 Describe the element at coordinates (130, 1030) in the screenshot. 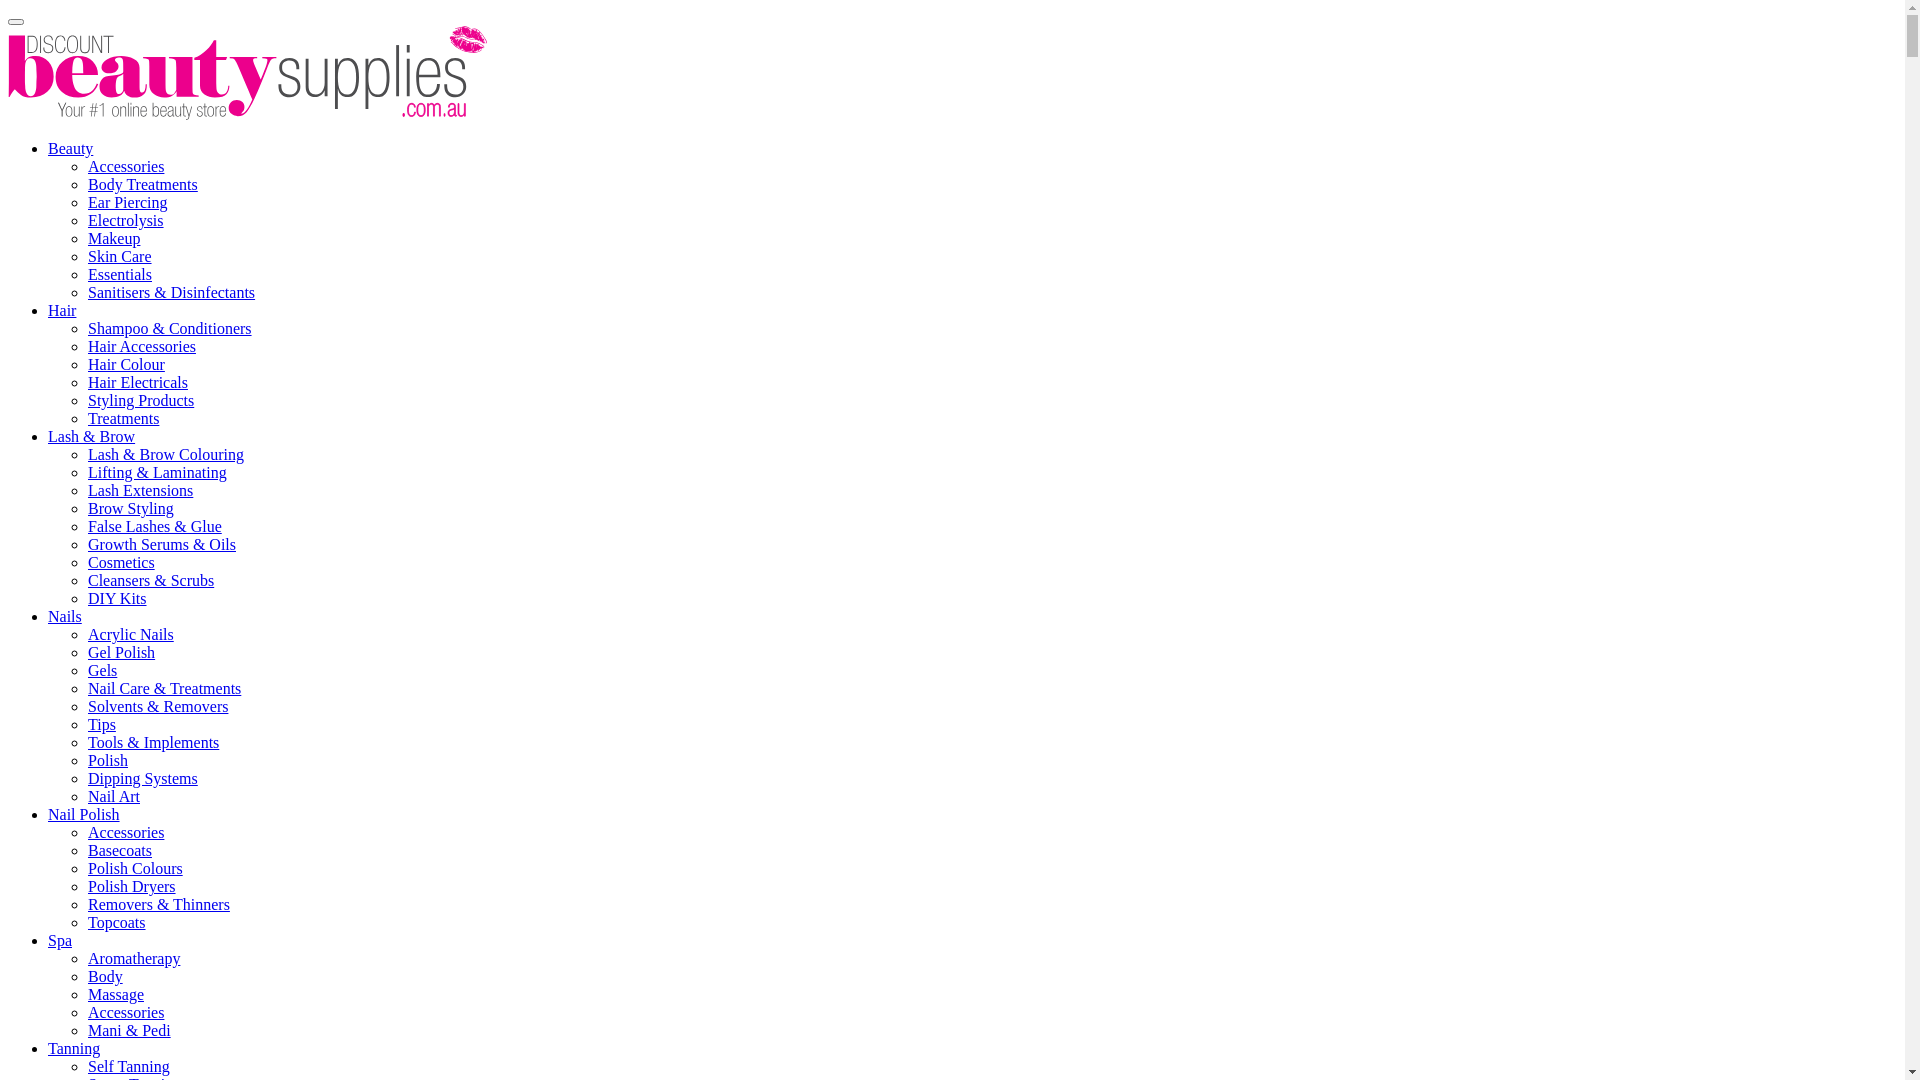

I see `Mani & Pedi` at that location.